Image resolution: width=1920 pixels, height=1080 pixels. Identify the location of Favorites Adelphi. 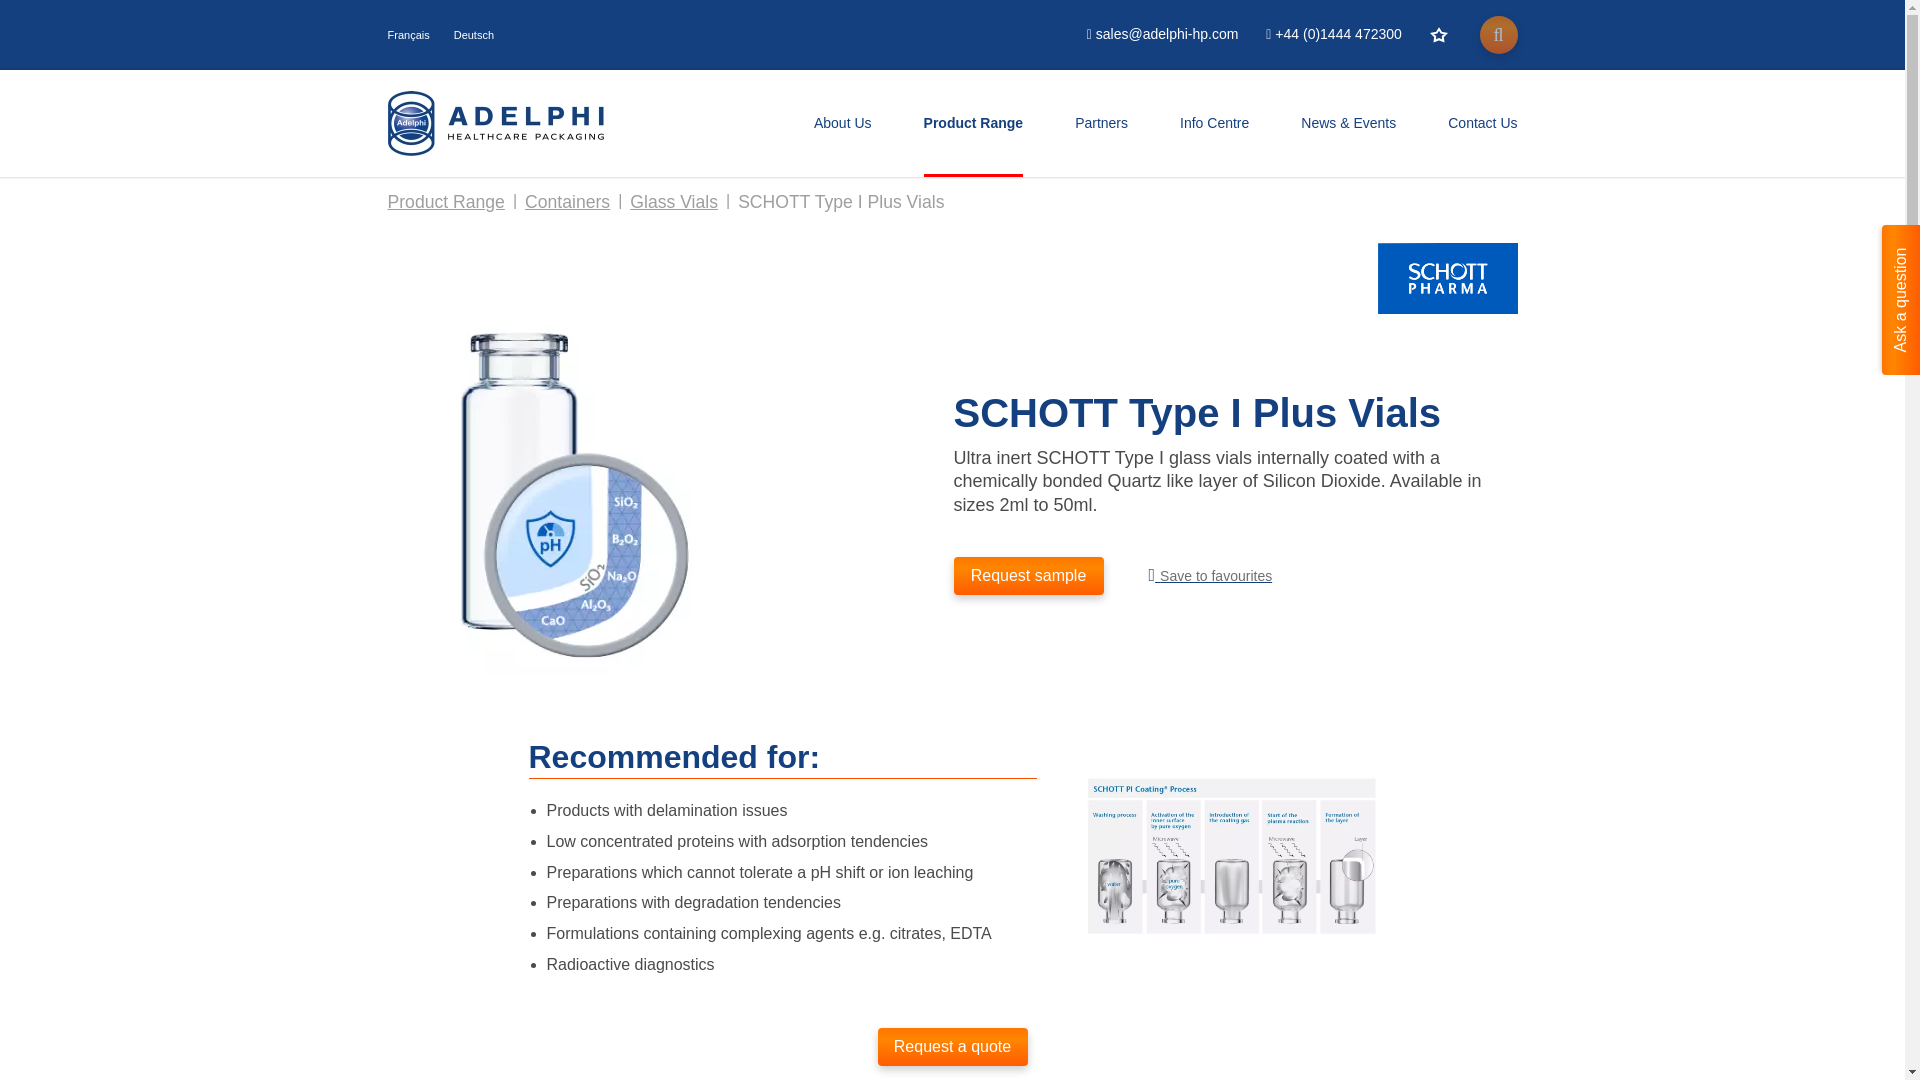
(1438, 34).